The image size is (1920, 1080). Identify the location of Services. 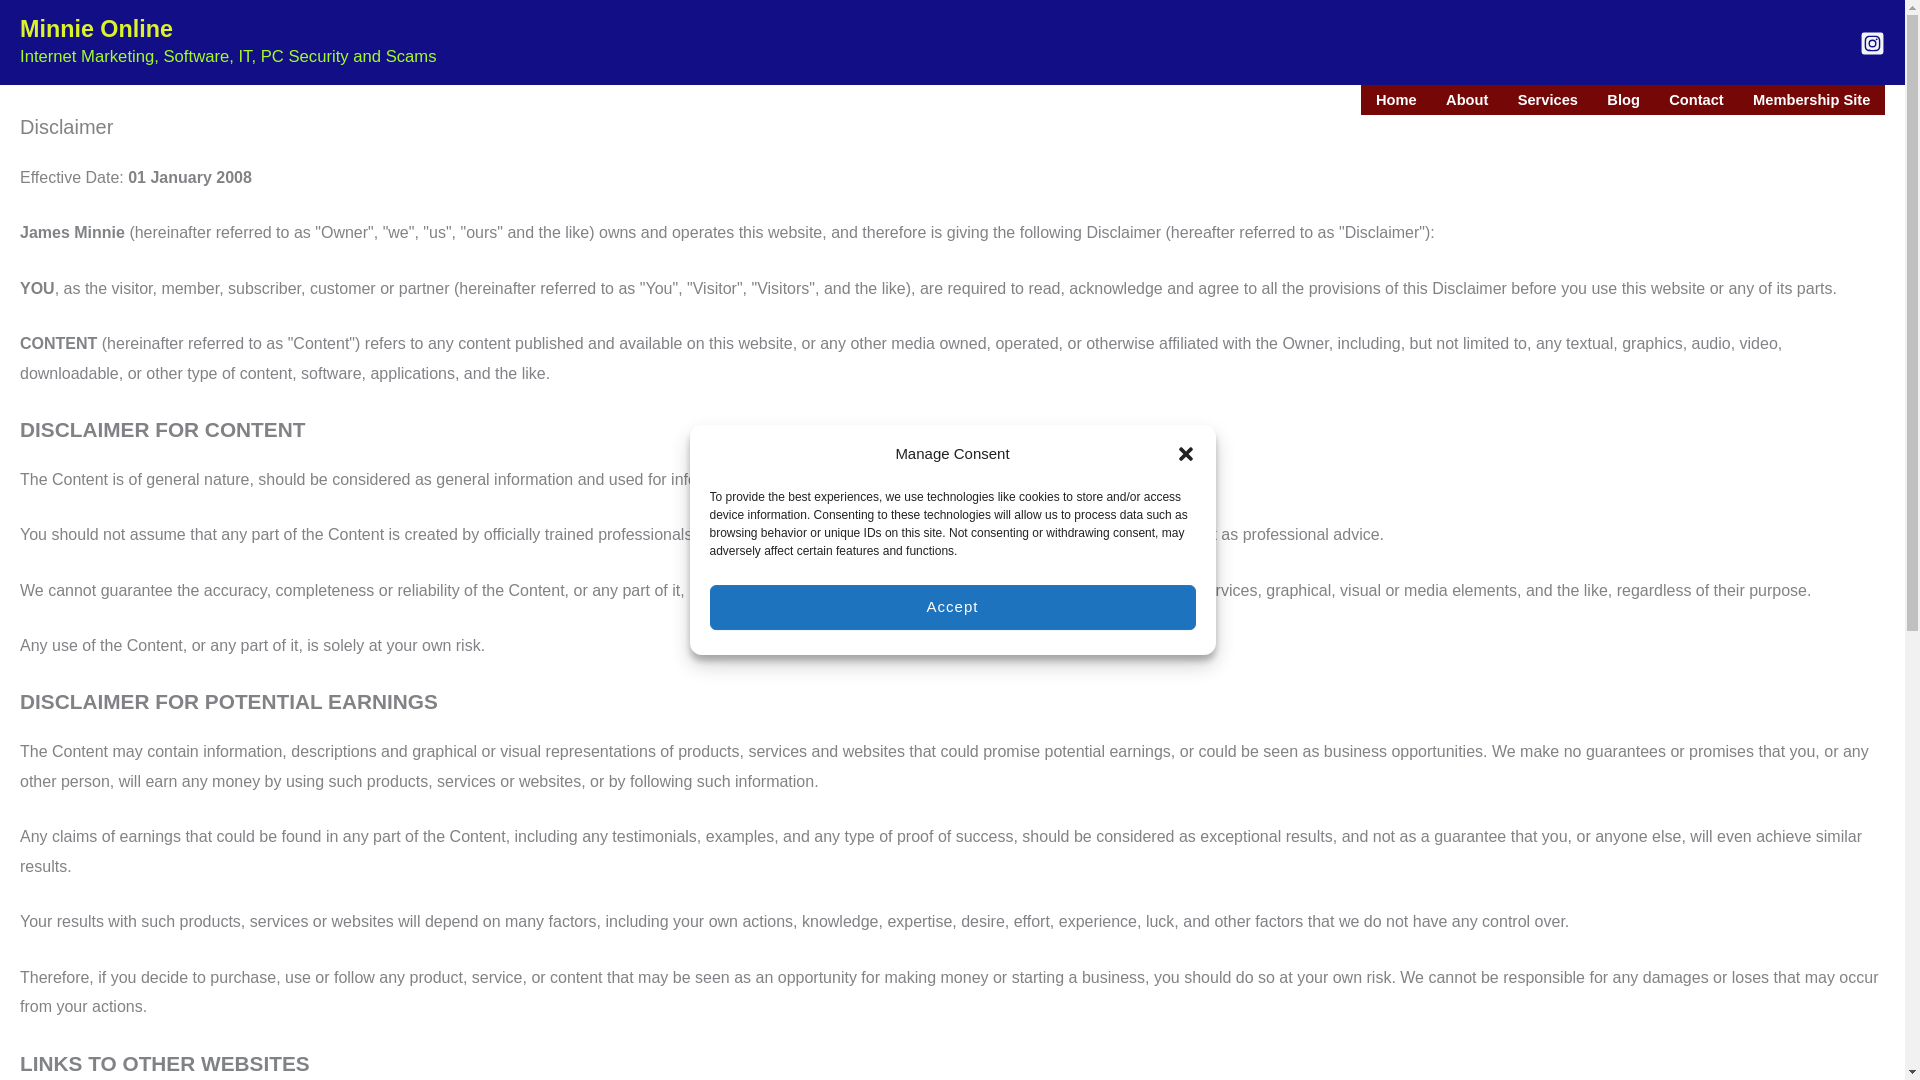
(1548, 100).